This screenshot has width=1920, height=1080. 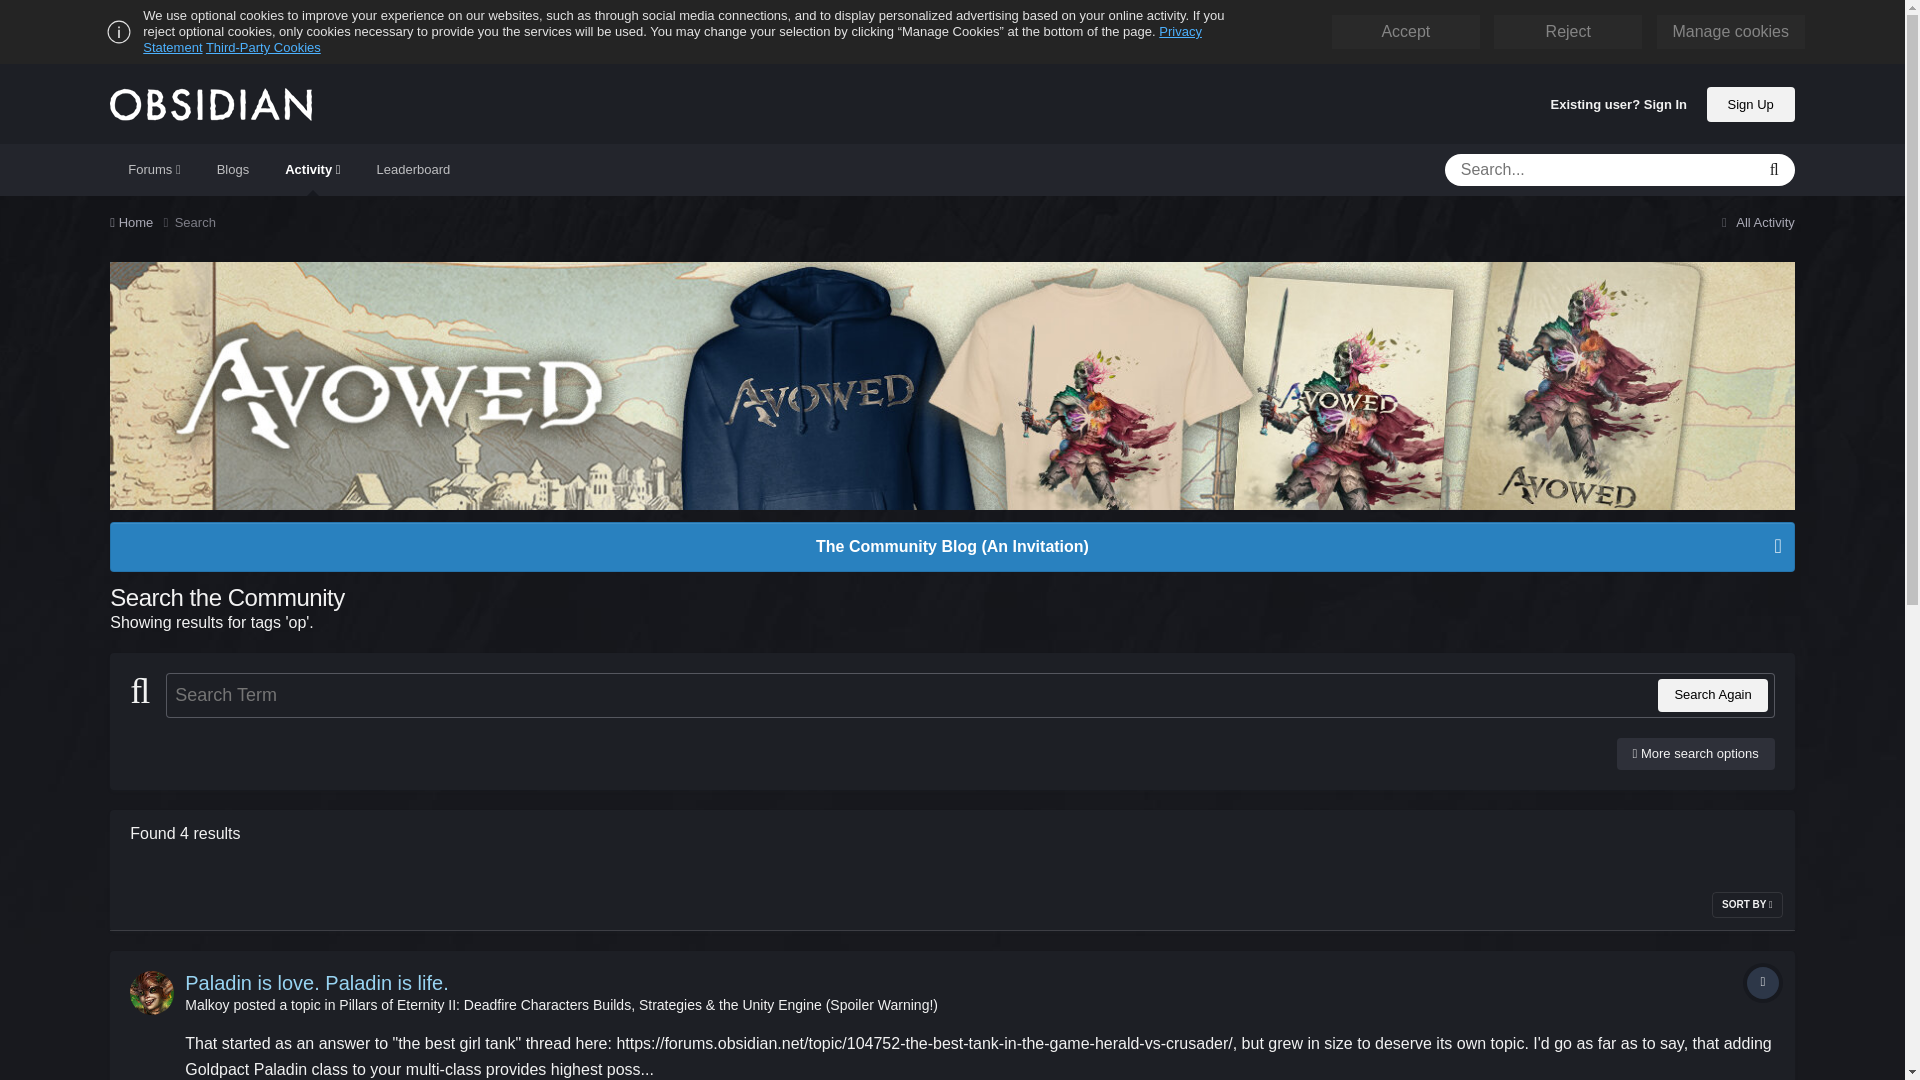 What do you see at coordinates (312, 169) in the screenshot?
I see `Activity` at bounding box center [312, 169].